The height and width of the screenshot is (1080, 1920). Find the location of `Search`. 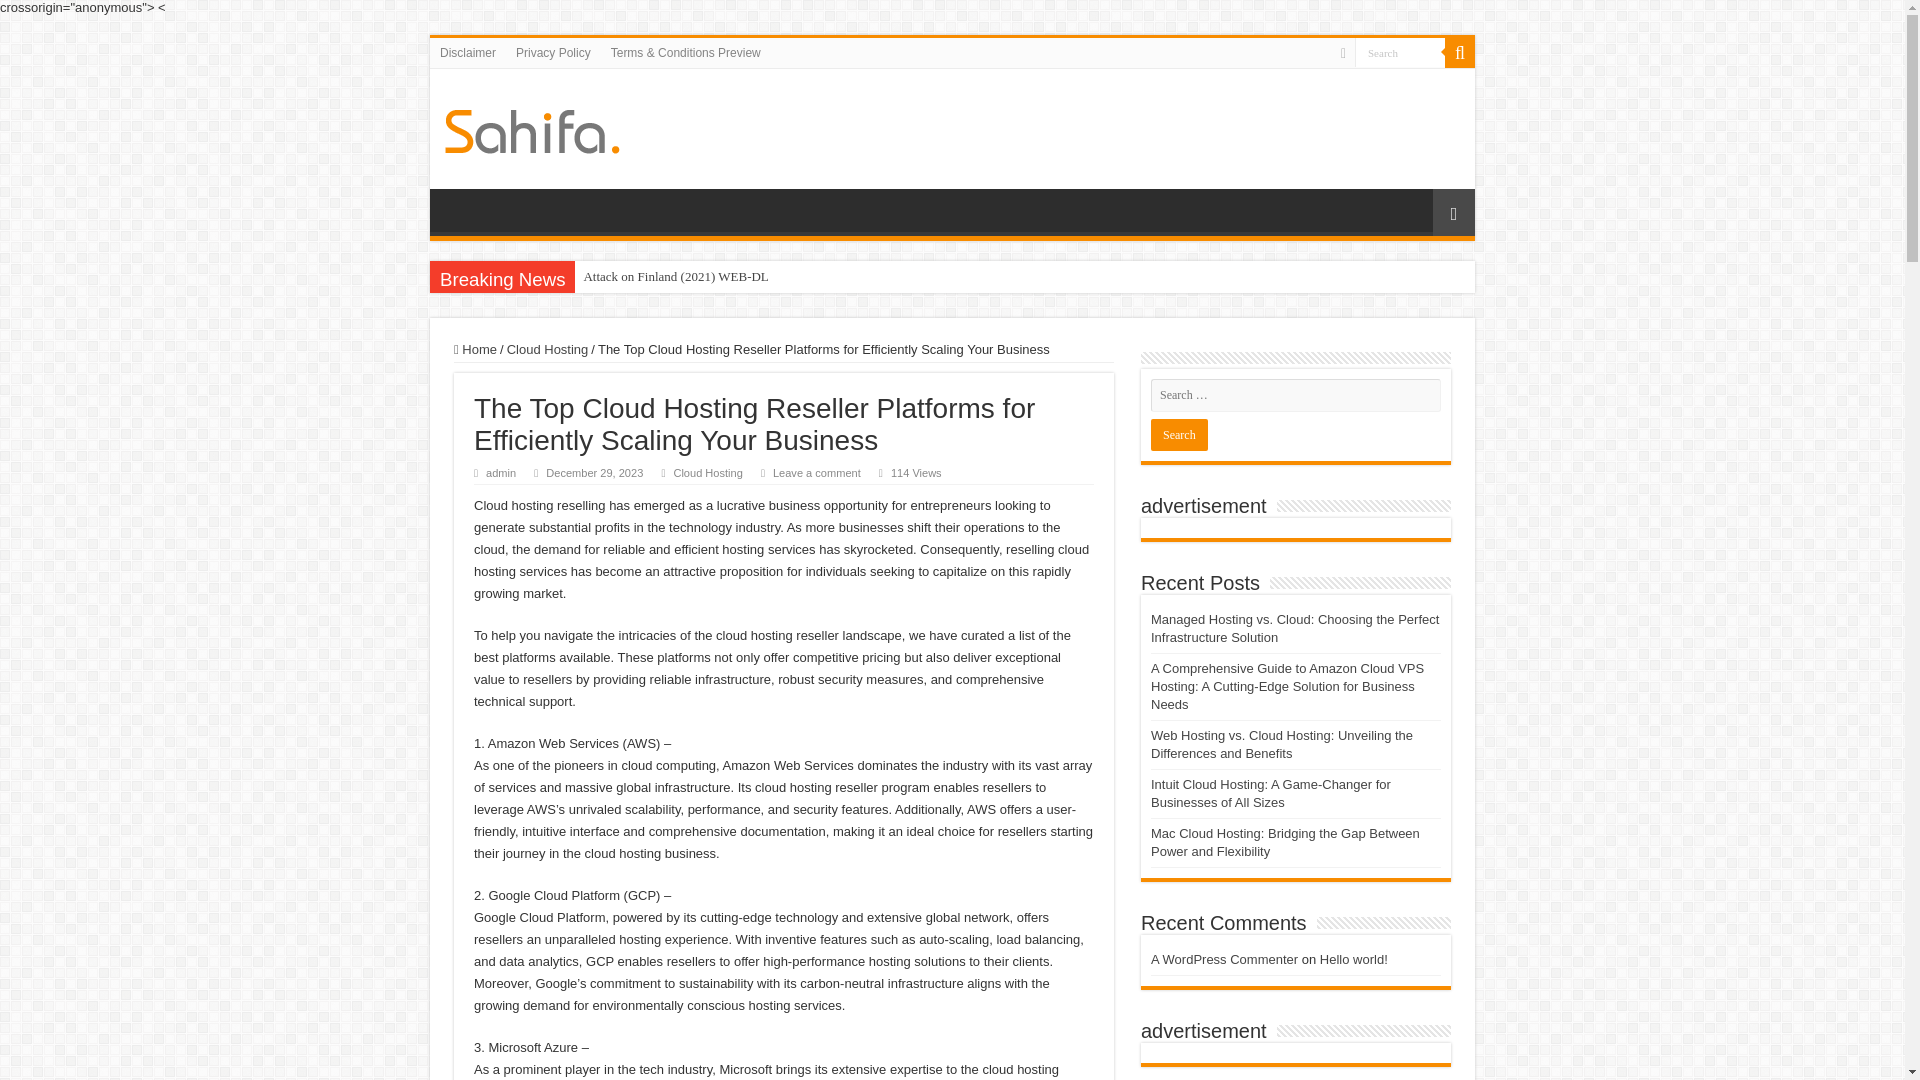

Search is located at coordinates (1178, 435).